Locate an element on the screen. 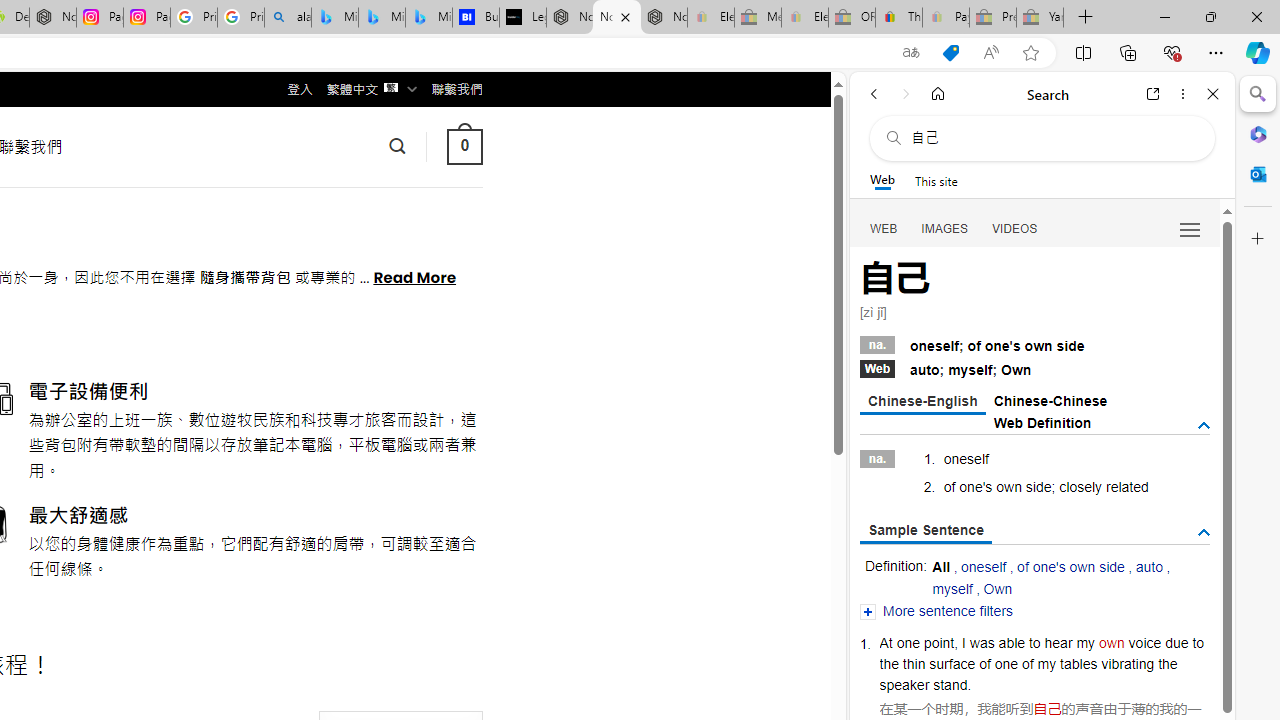  vibrating is located at coordinates (1127, 663).